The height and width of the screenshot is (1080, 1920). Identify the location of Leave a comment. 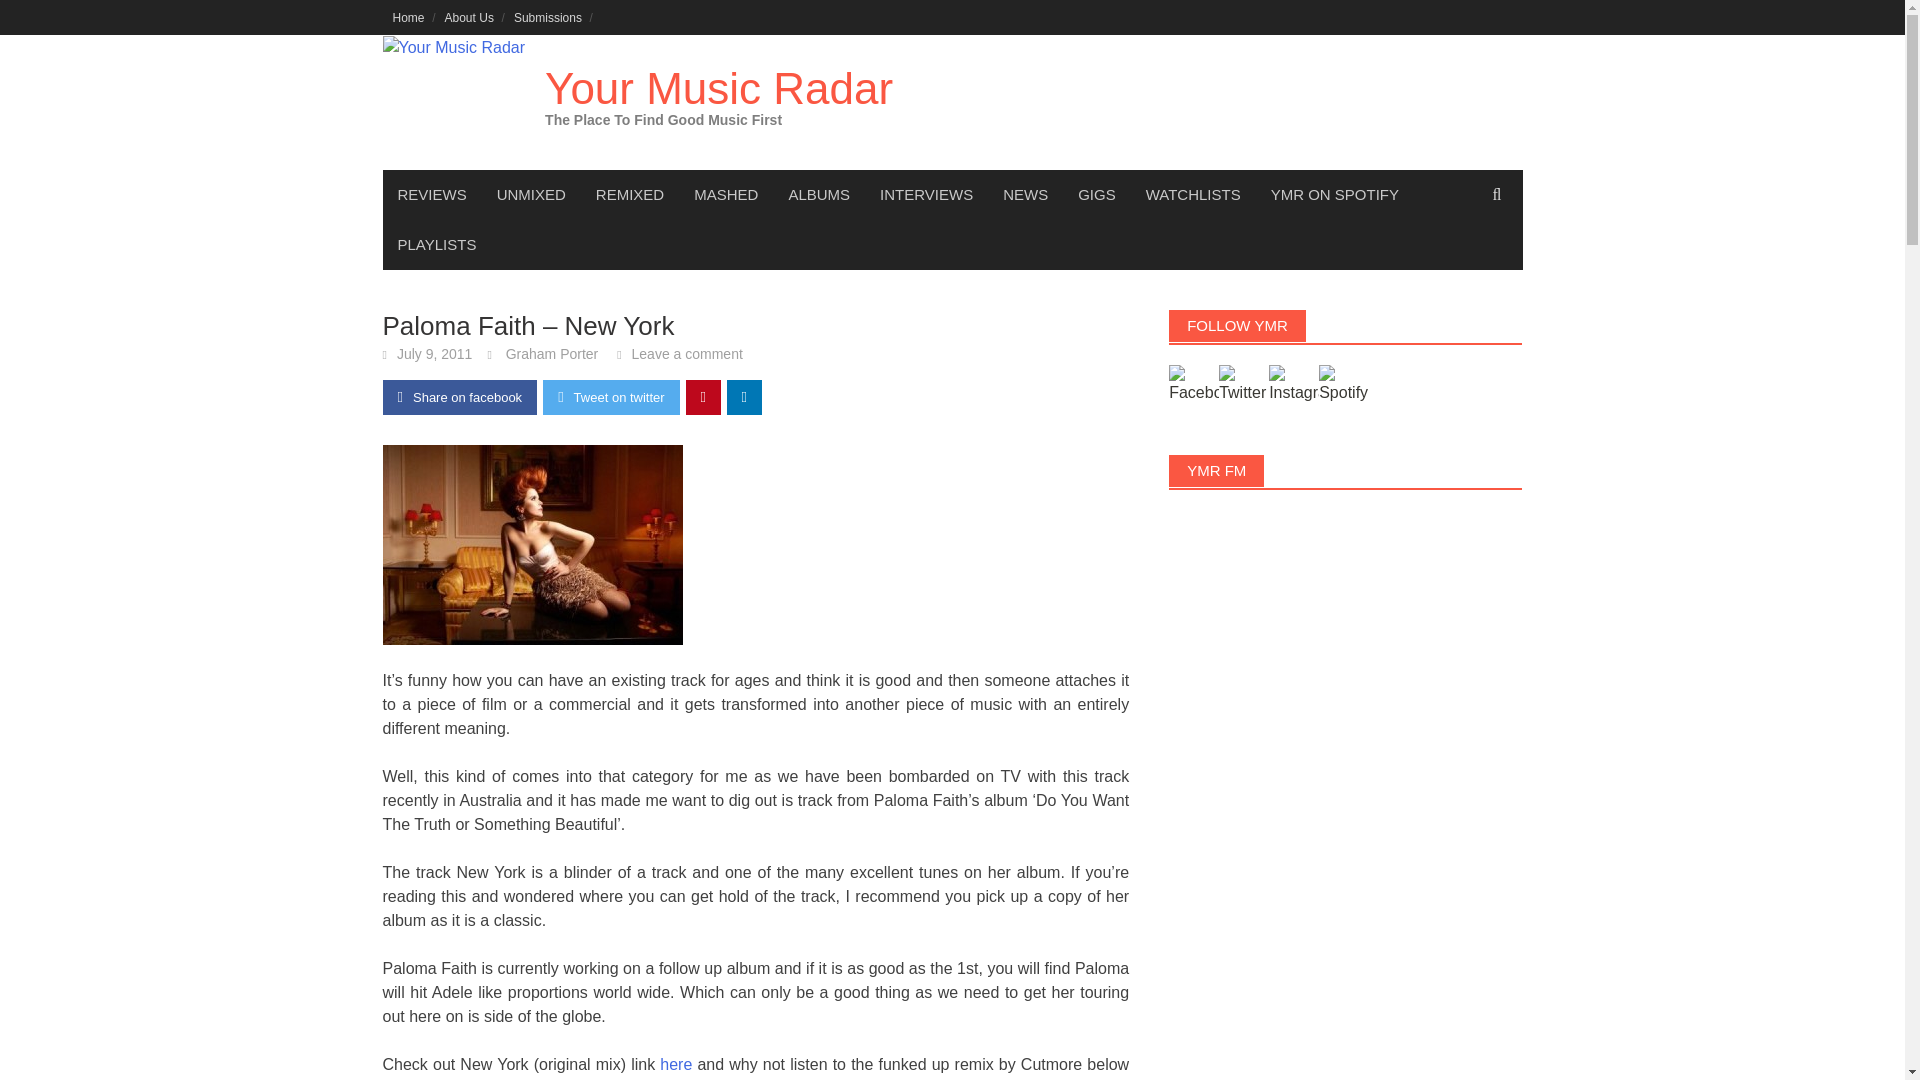
(687, 353).